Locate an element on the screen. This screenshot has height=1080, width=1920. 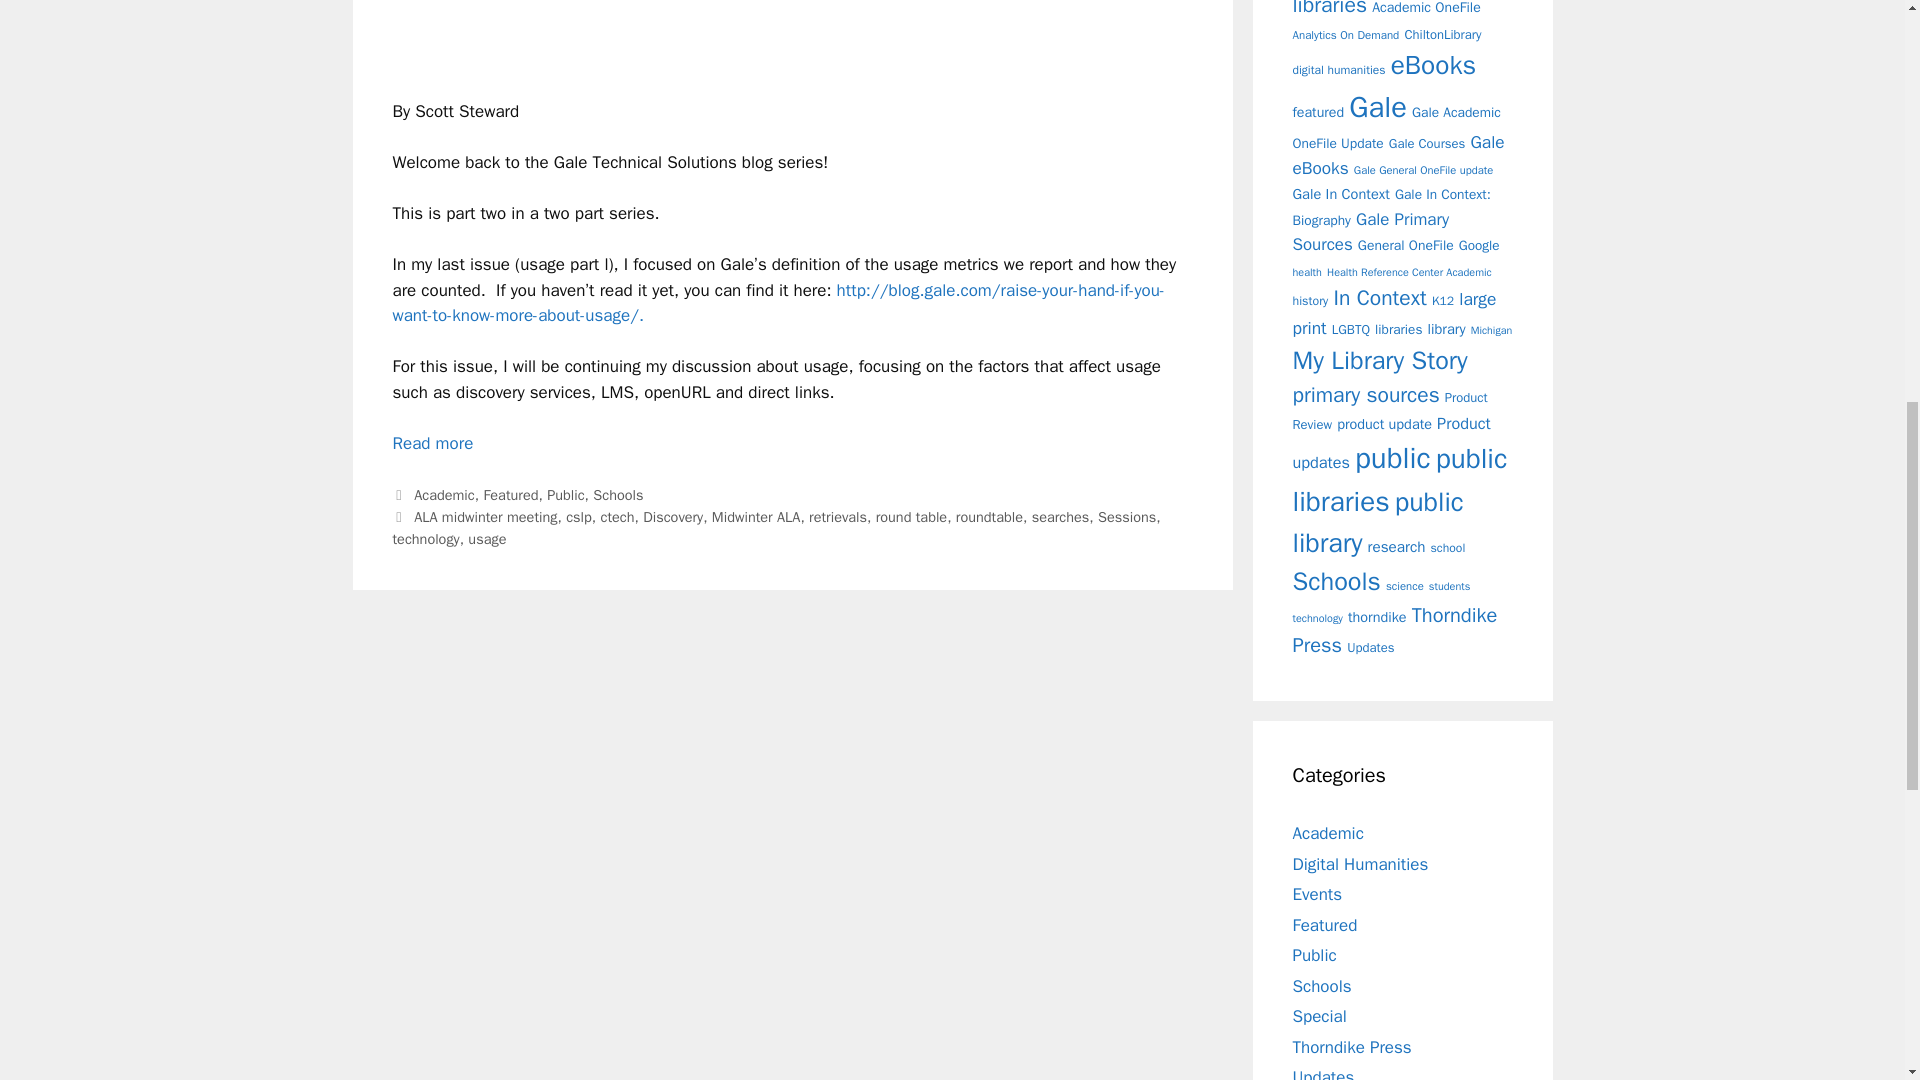
Academic is located at coordinates (444, 495).